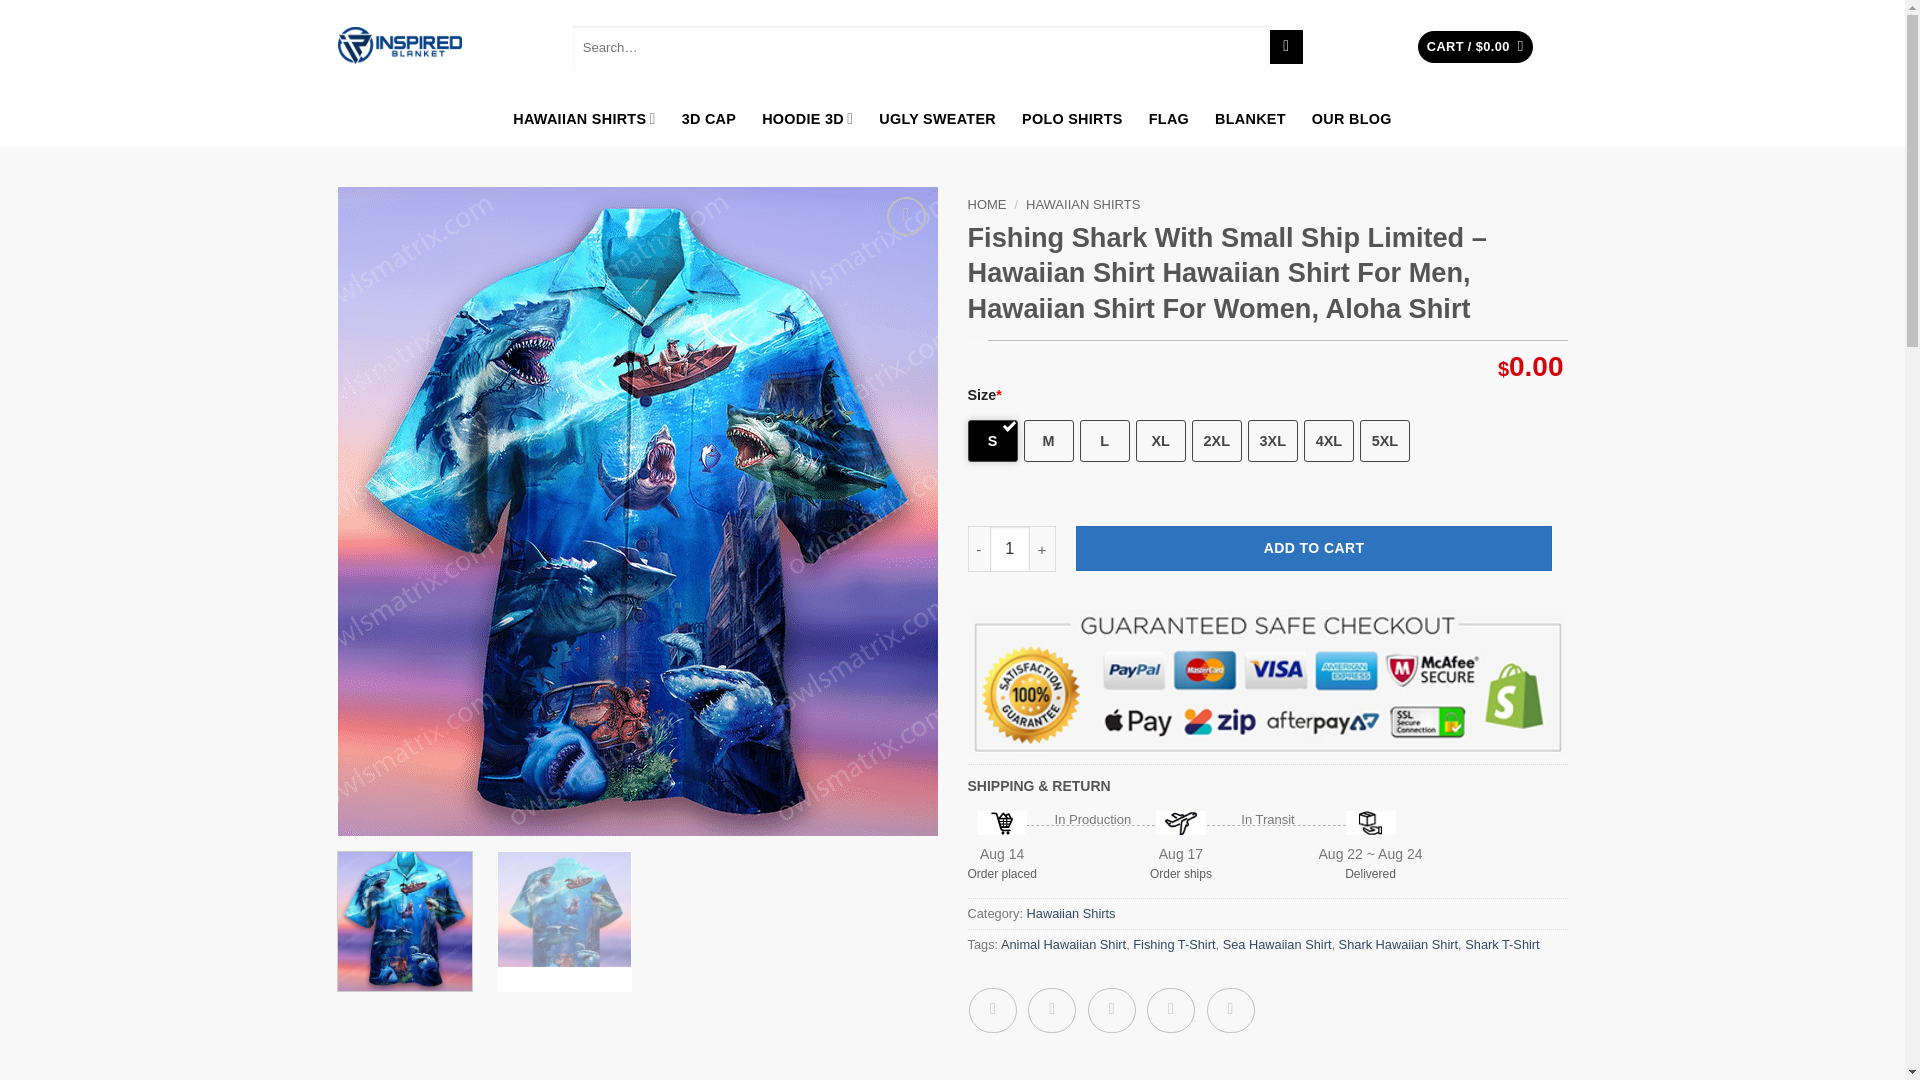  I want to click on XL, so click(1161, 441).